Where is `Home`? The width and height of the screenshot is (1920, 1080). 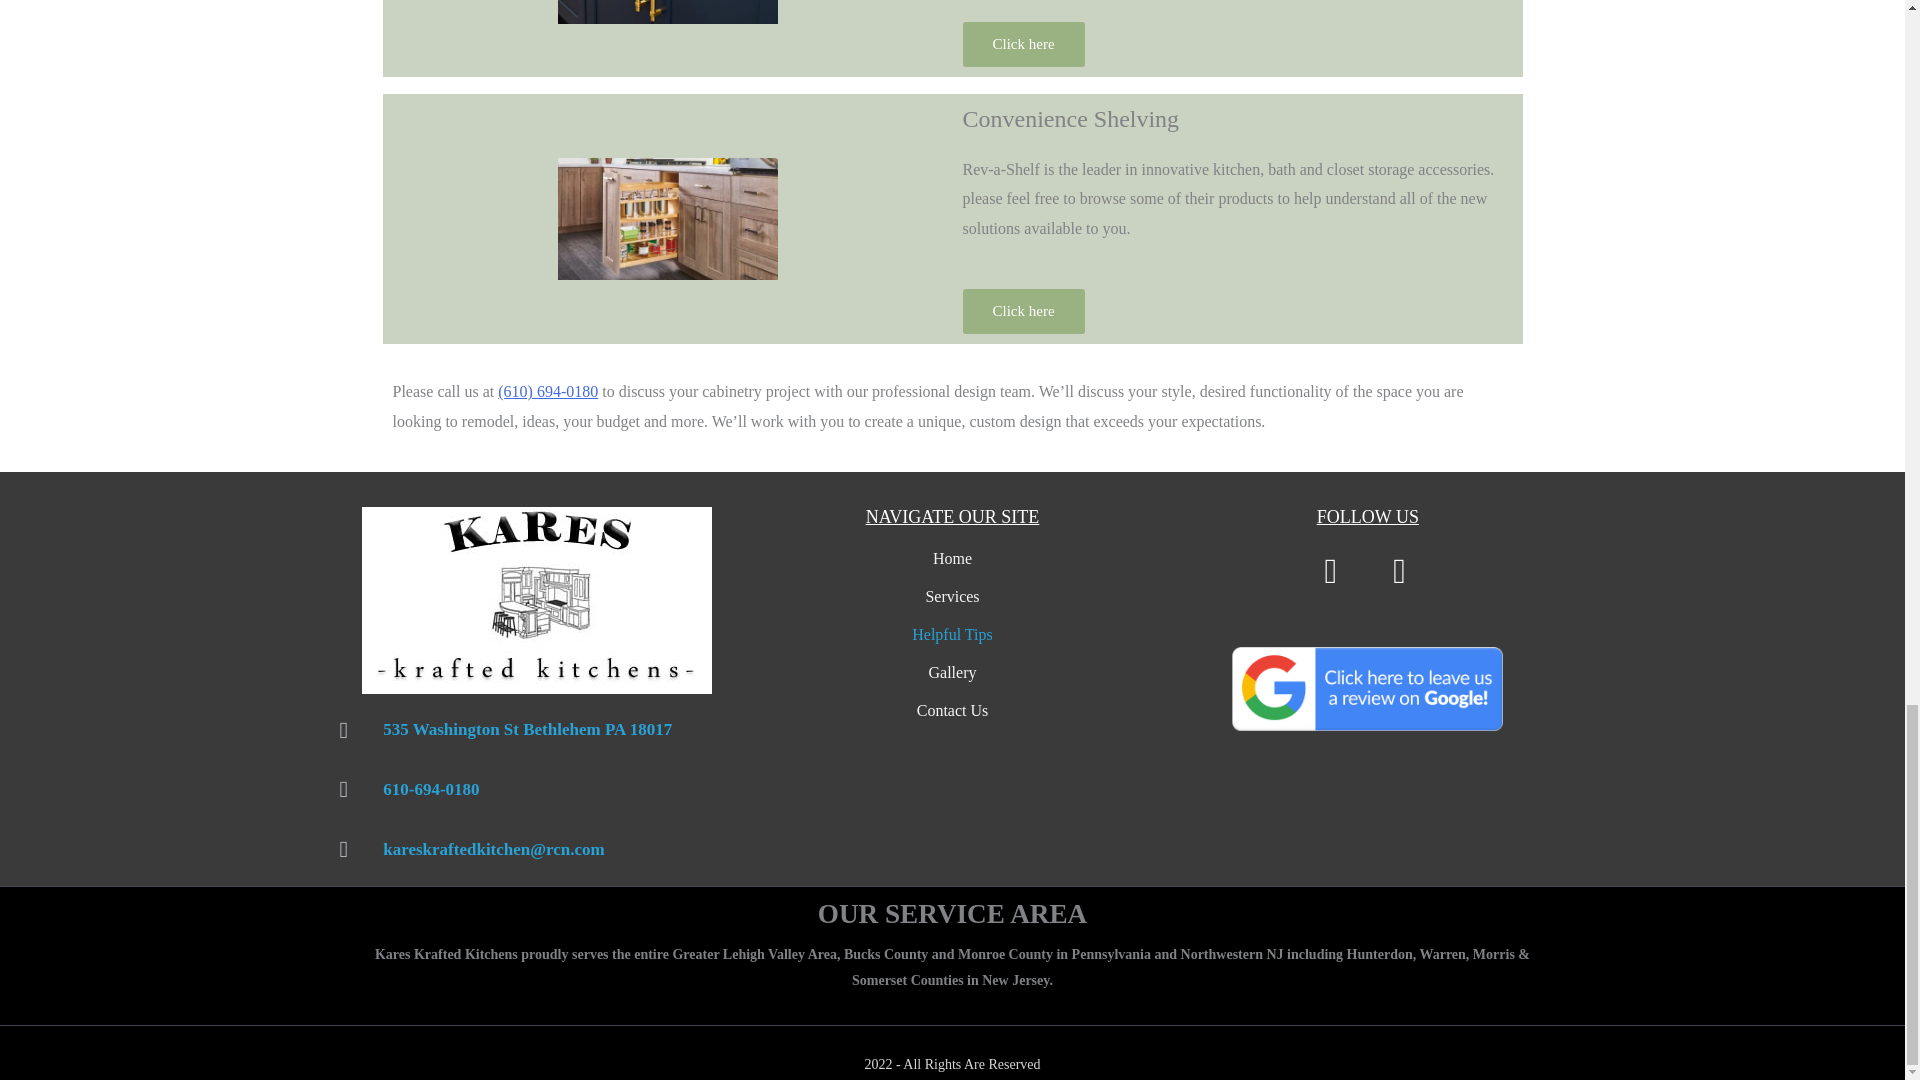
Home is located at coordinates (952, 558).